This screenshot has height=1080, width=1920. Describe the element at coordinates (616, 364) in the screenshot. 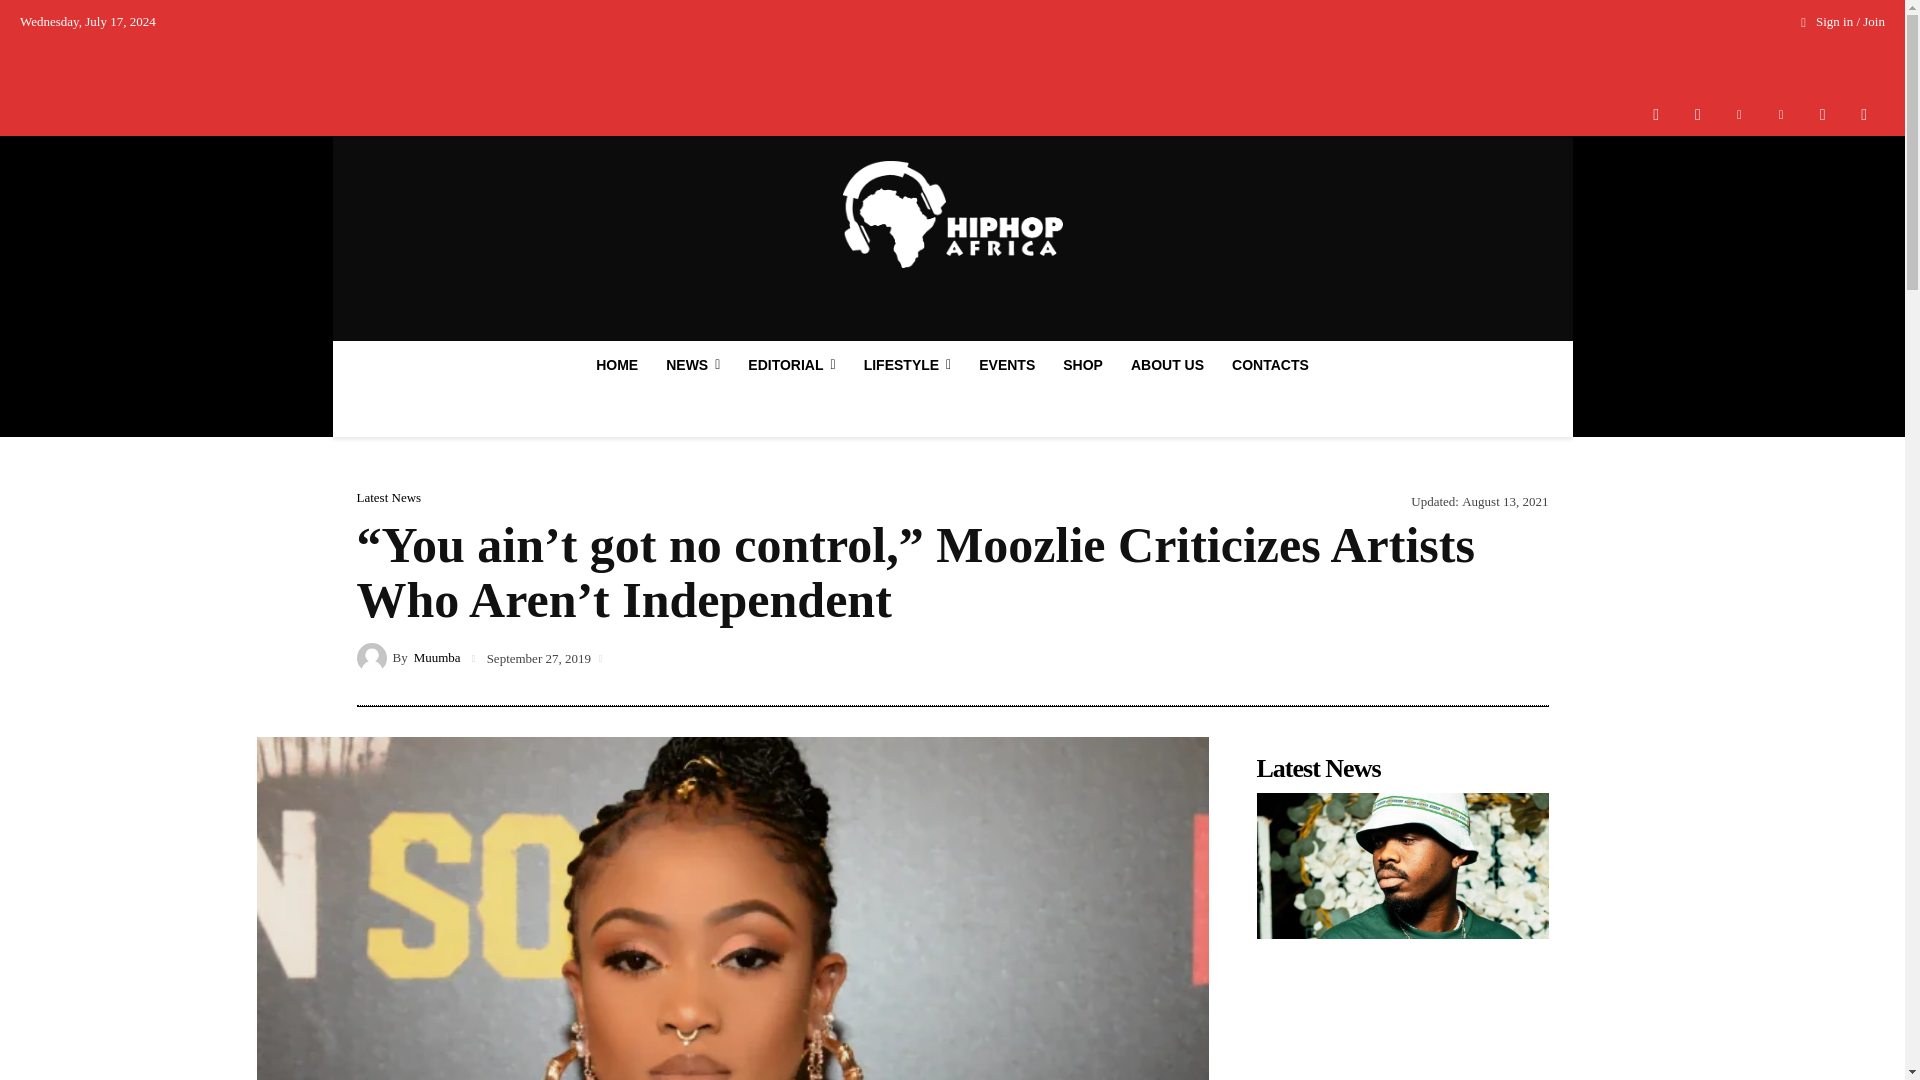

I see `HOME` at that location.